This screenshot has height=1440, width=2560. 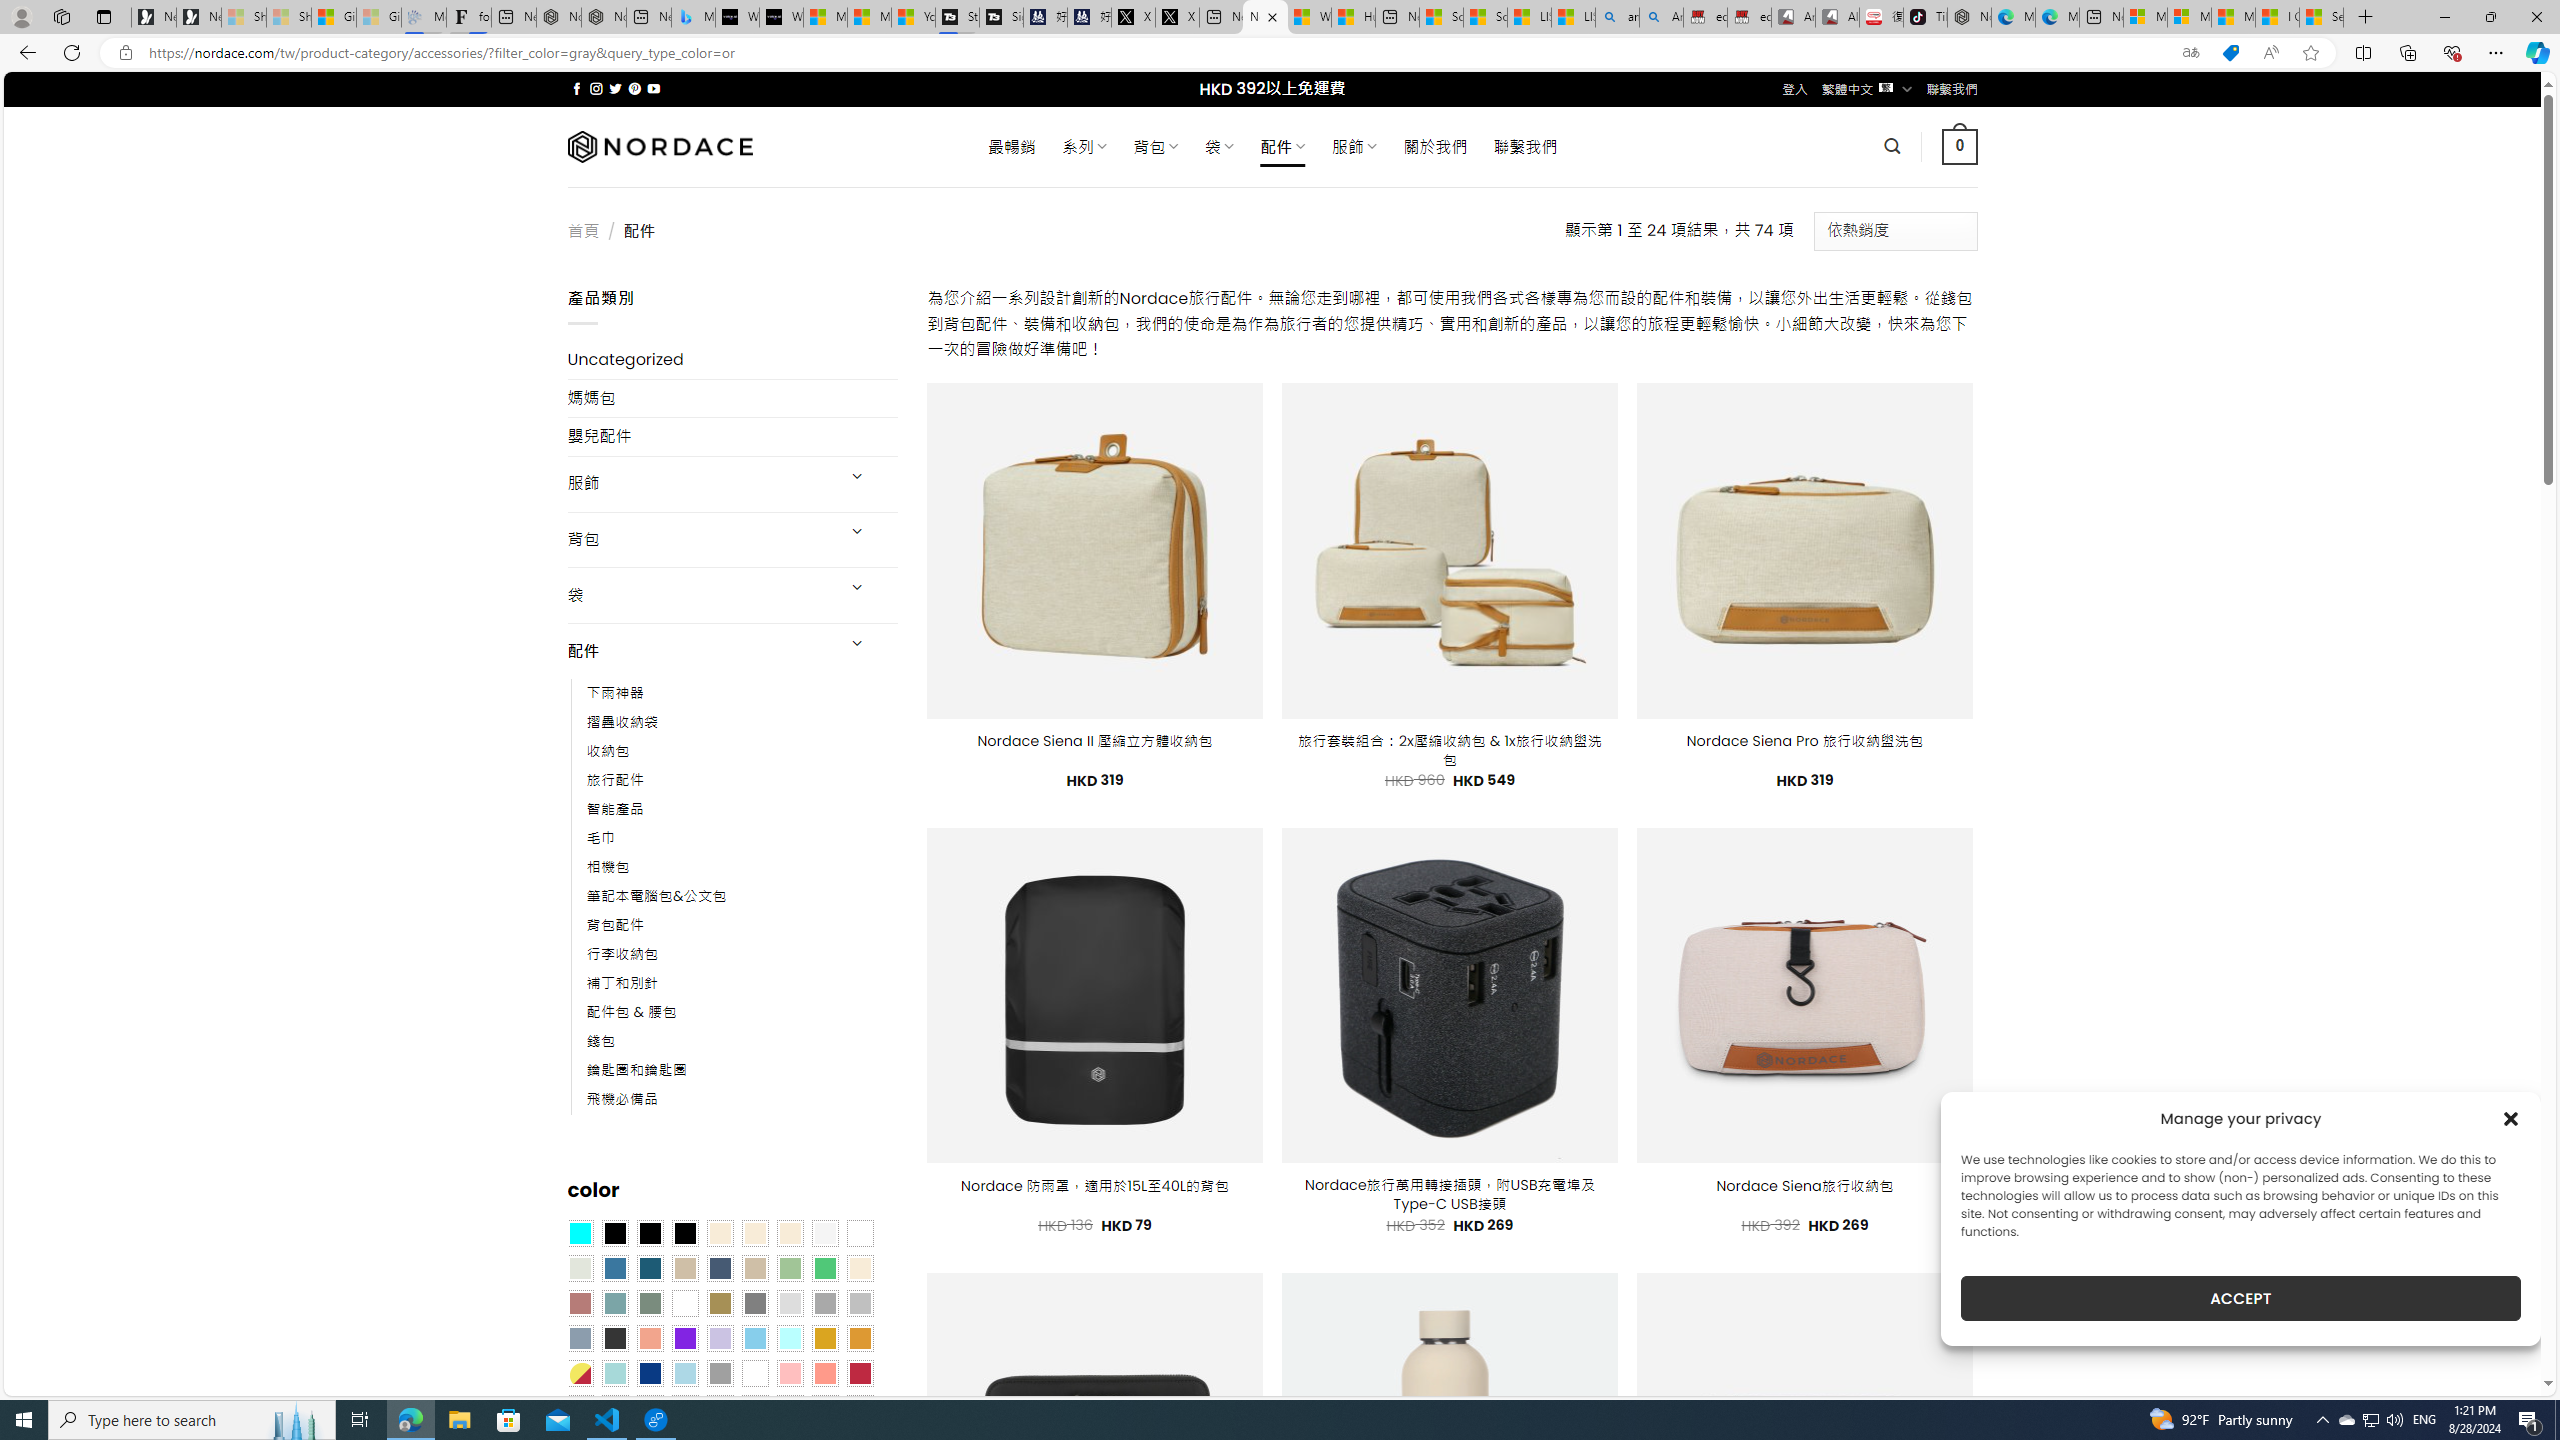 What do you see at coordinates (576, 88) in the screenshot?
I see `Follow on Facebook` at bounding box center [576, 88].